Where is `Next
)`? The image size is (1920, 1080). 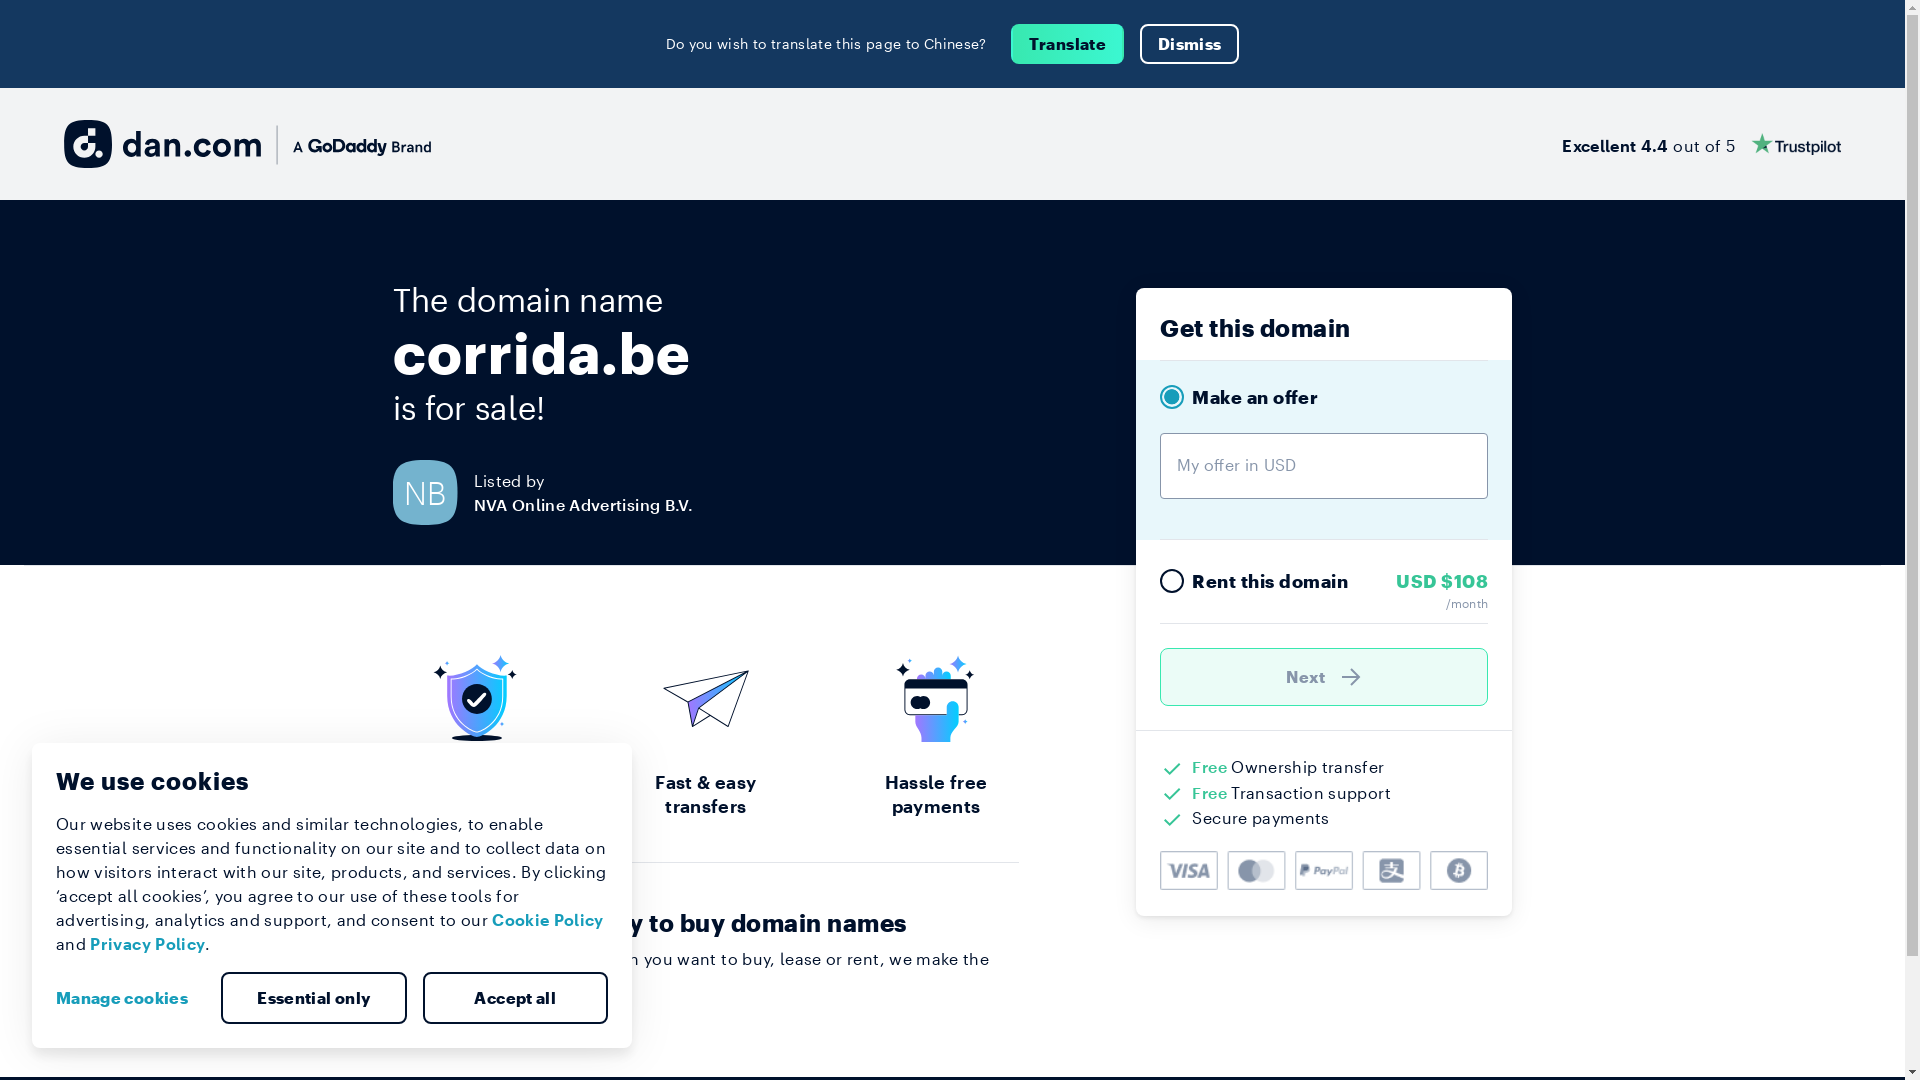
Next
) is located at coordinates (1324, 677).